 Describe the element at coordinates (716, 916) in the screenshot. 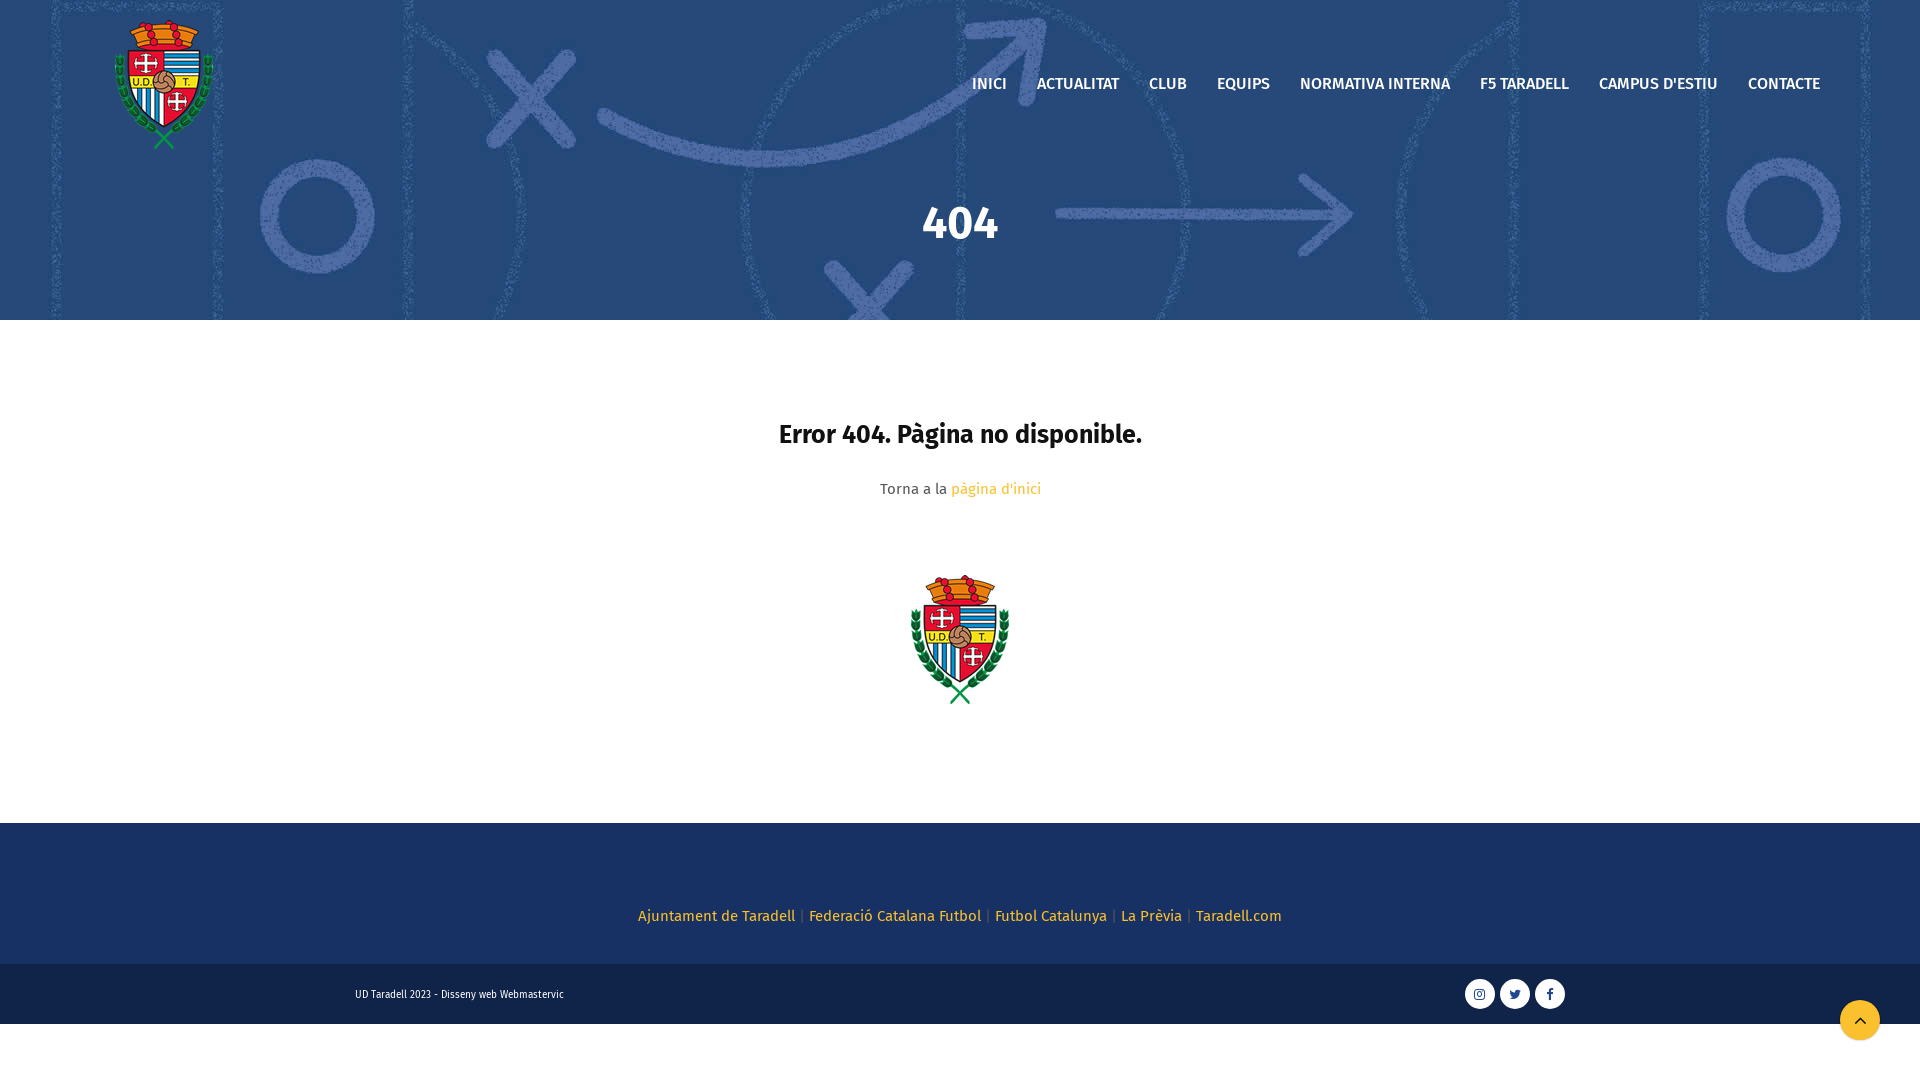

I see `Ajuntament de Taradell` at that location.